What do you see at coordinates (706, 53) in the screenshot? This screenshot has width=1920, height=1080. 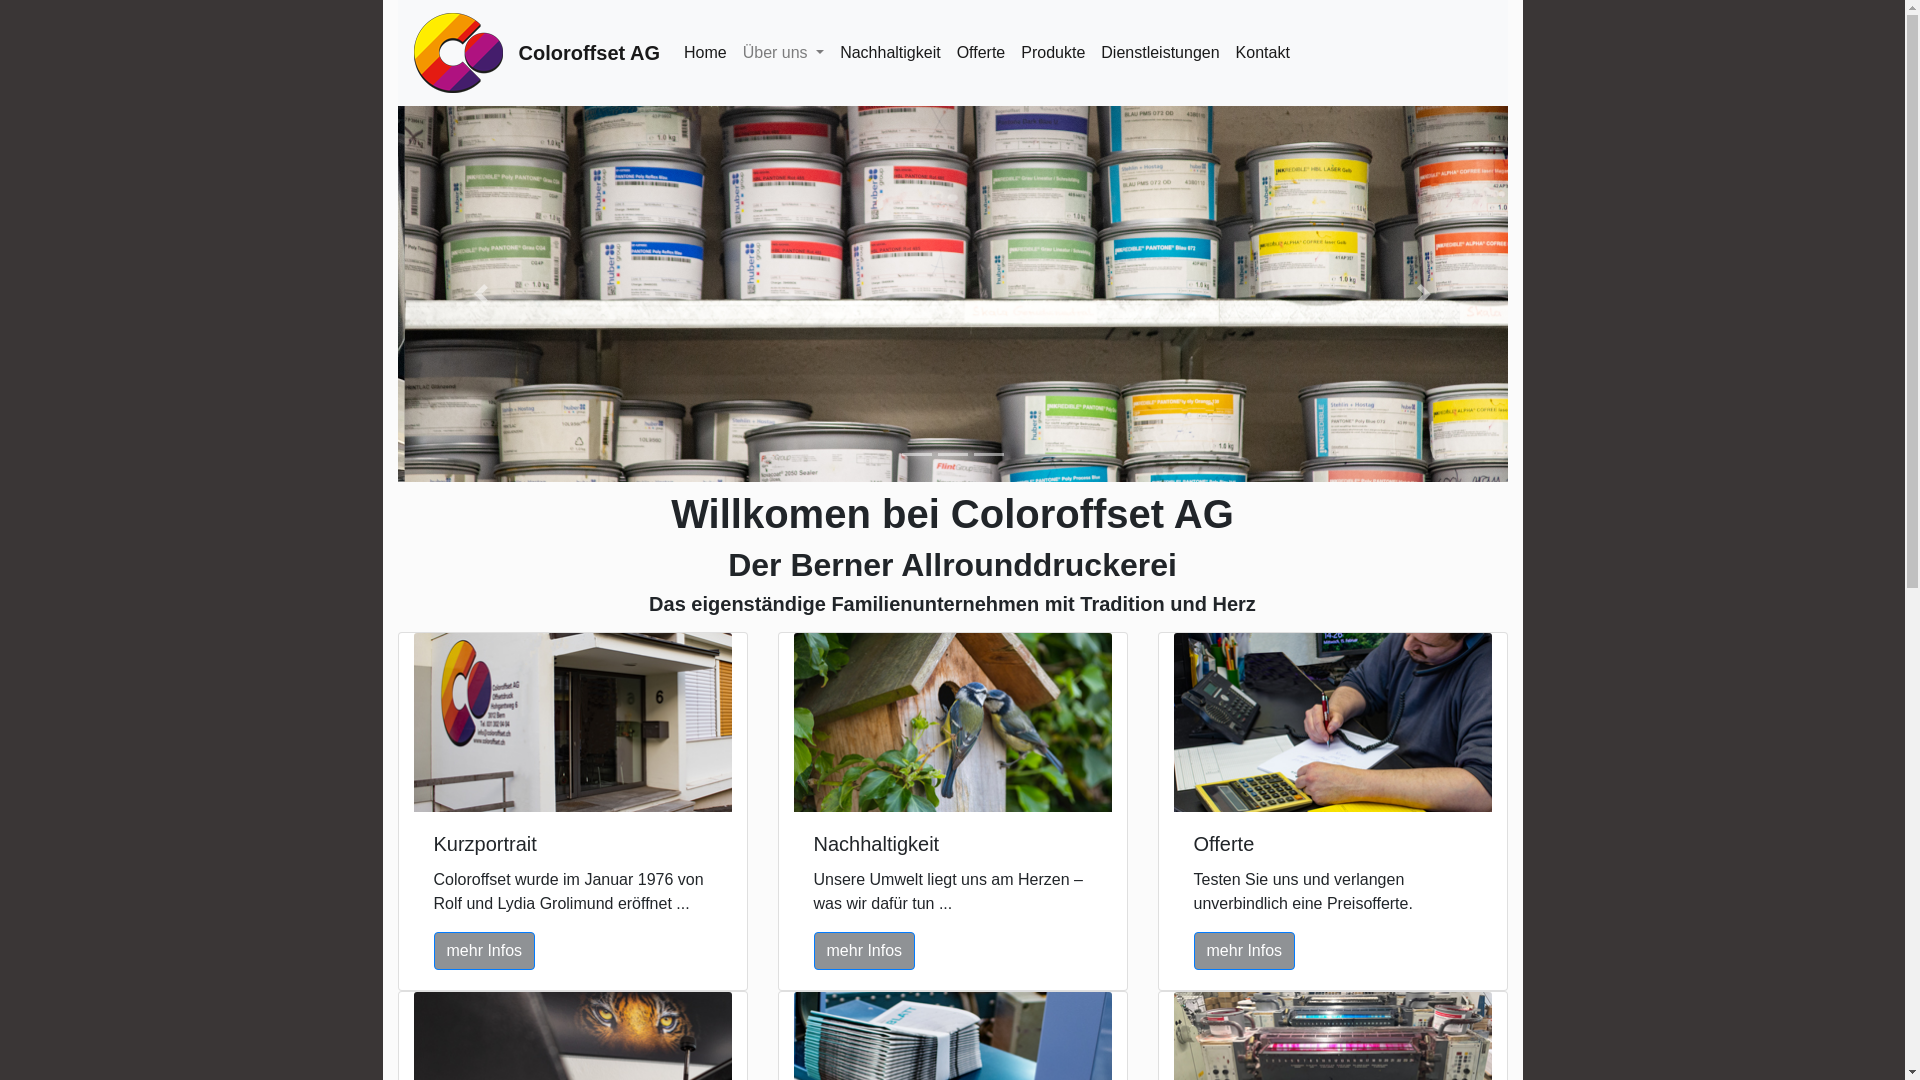 I see `Home
(current)` at bounding box center [706, 53].